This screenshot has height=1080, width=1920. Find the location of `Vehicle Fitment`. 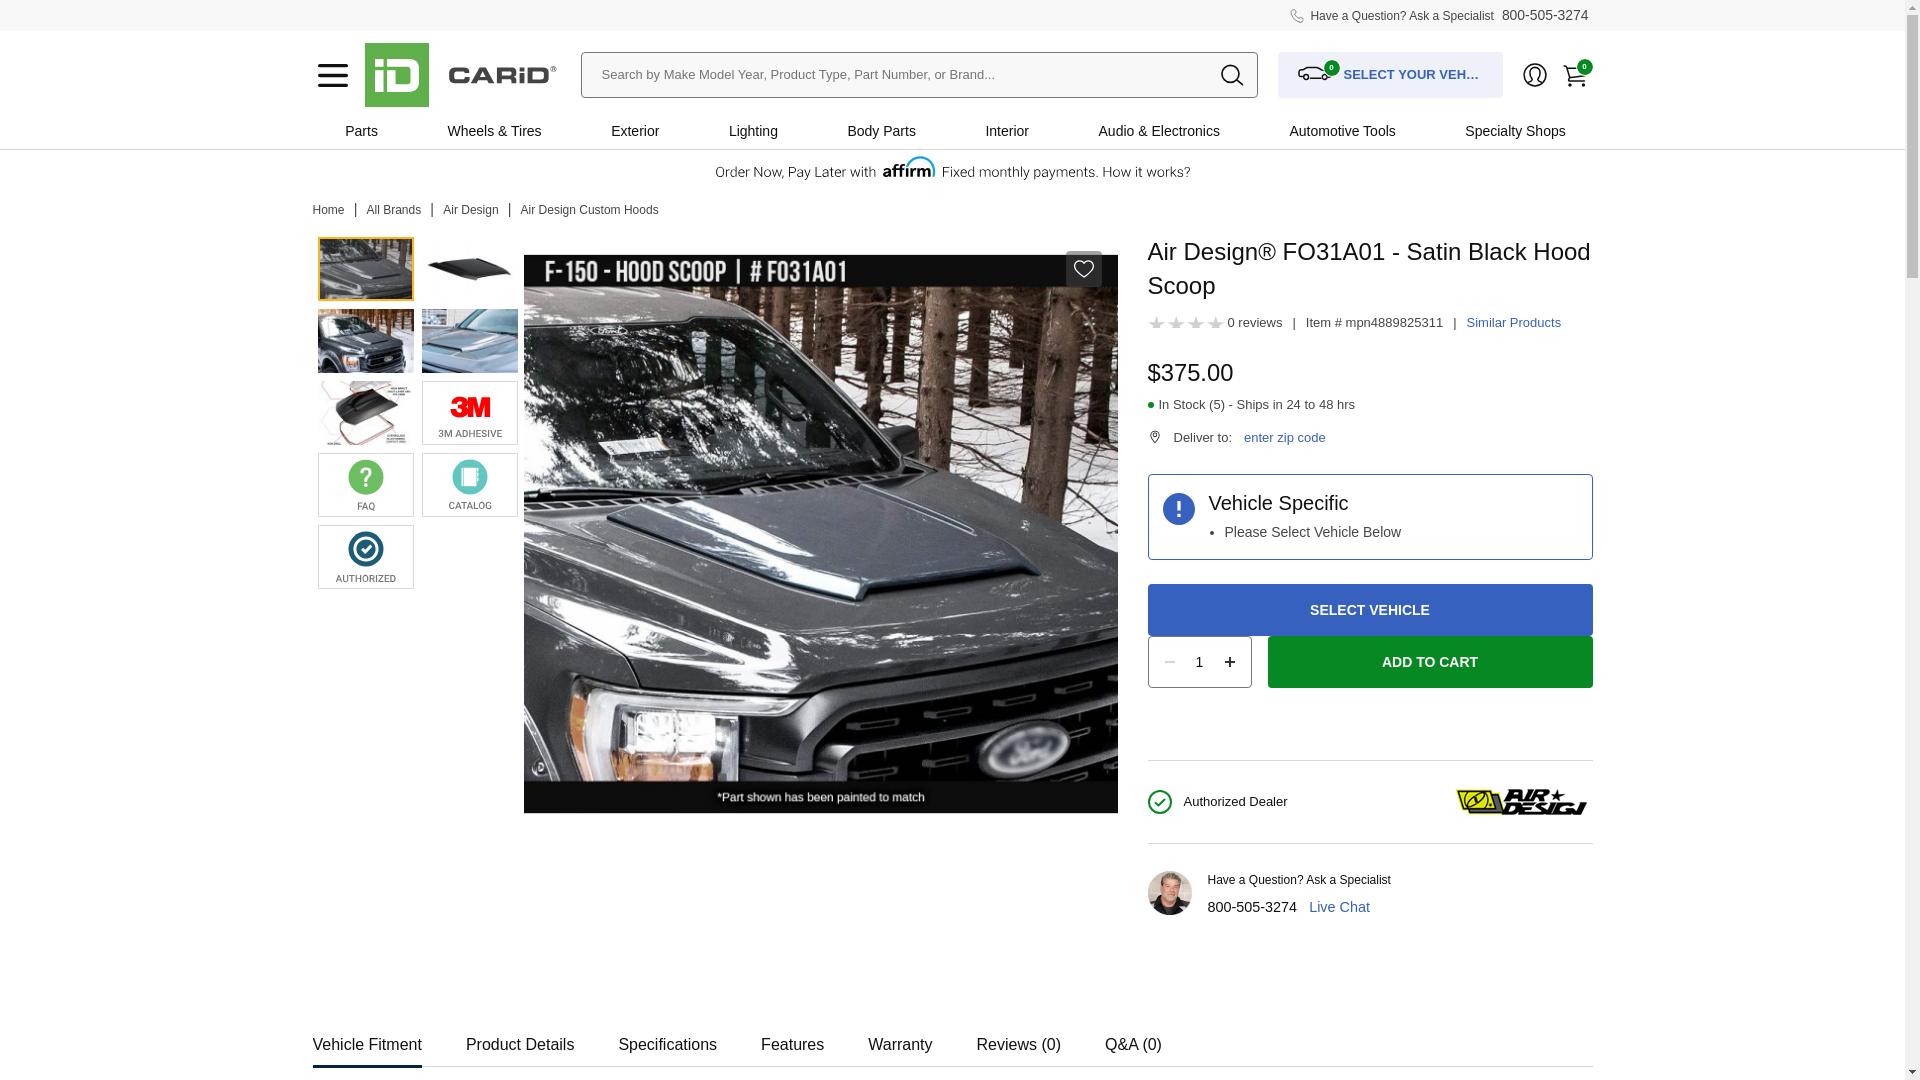

Vehicle Fitment is located at coordinates (366, 1038).